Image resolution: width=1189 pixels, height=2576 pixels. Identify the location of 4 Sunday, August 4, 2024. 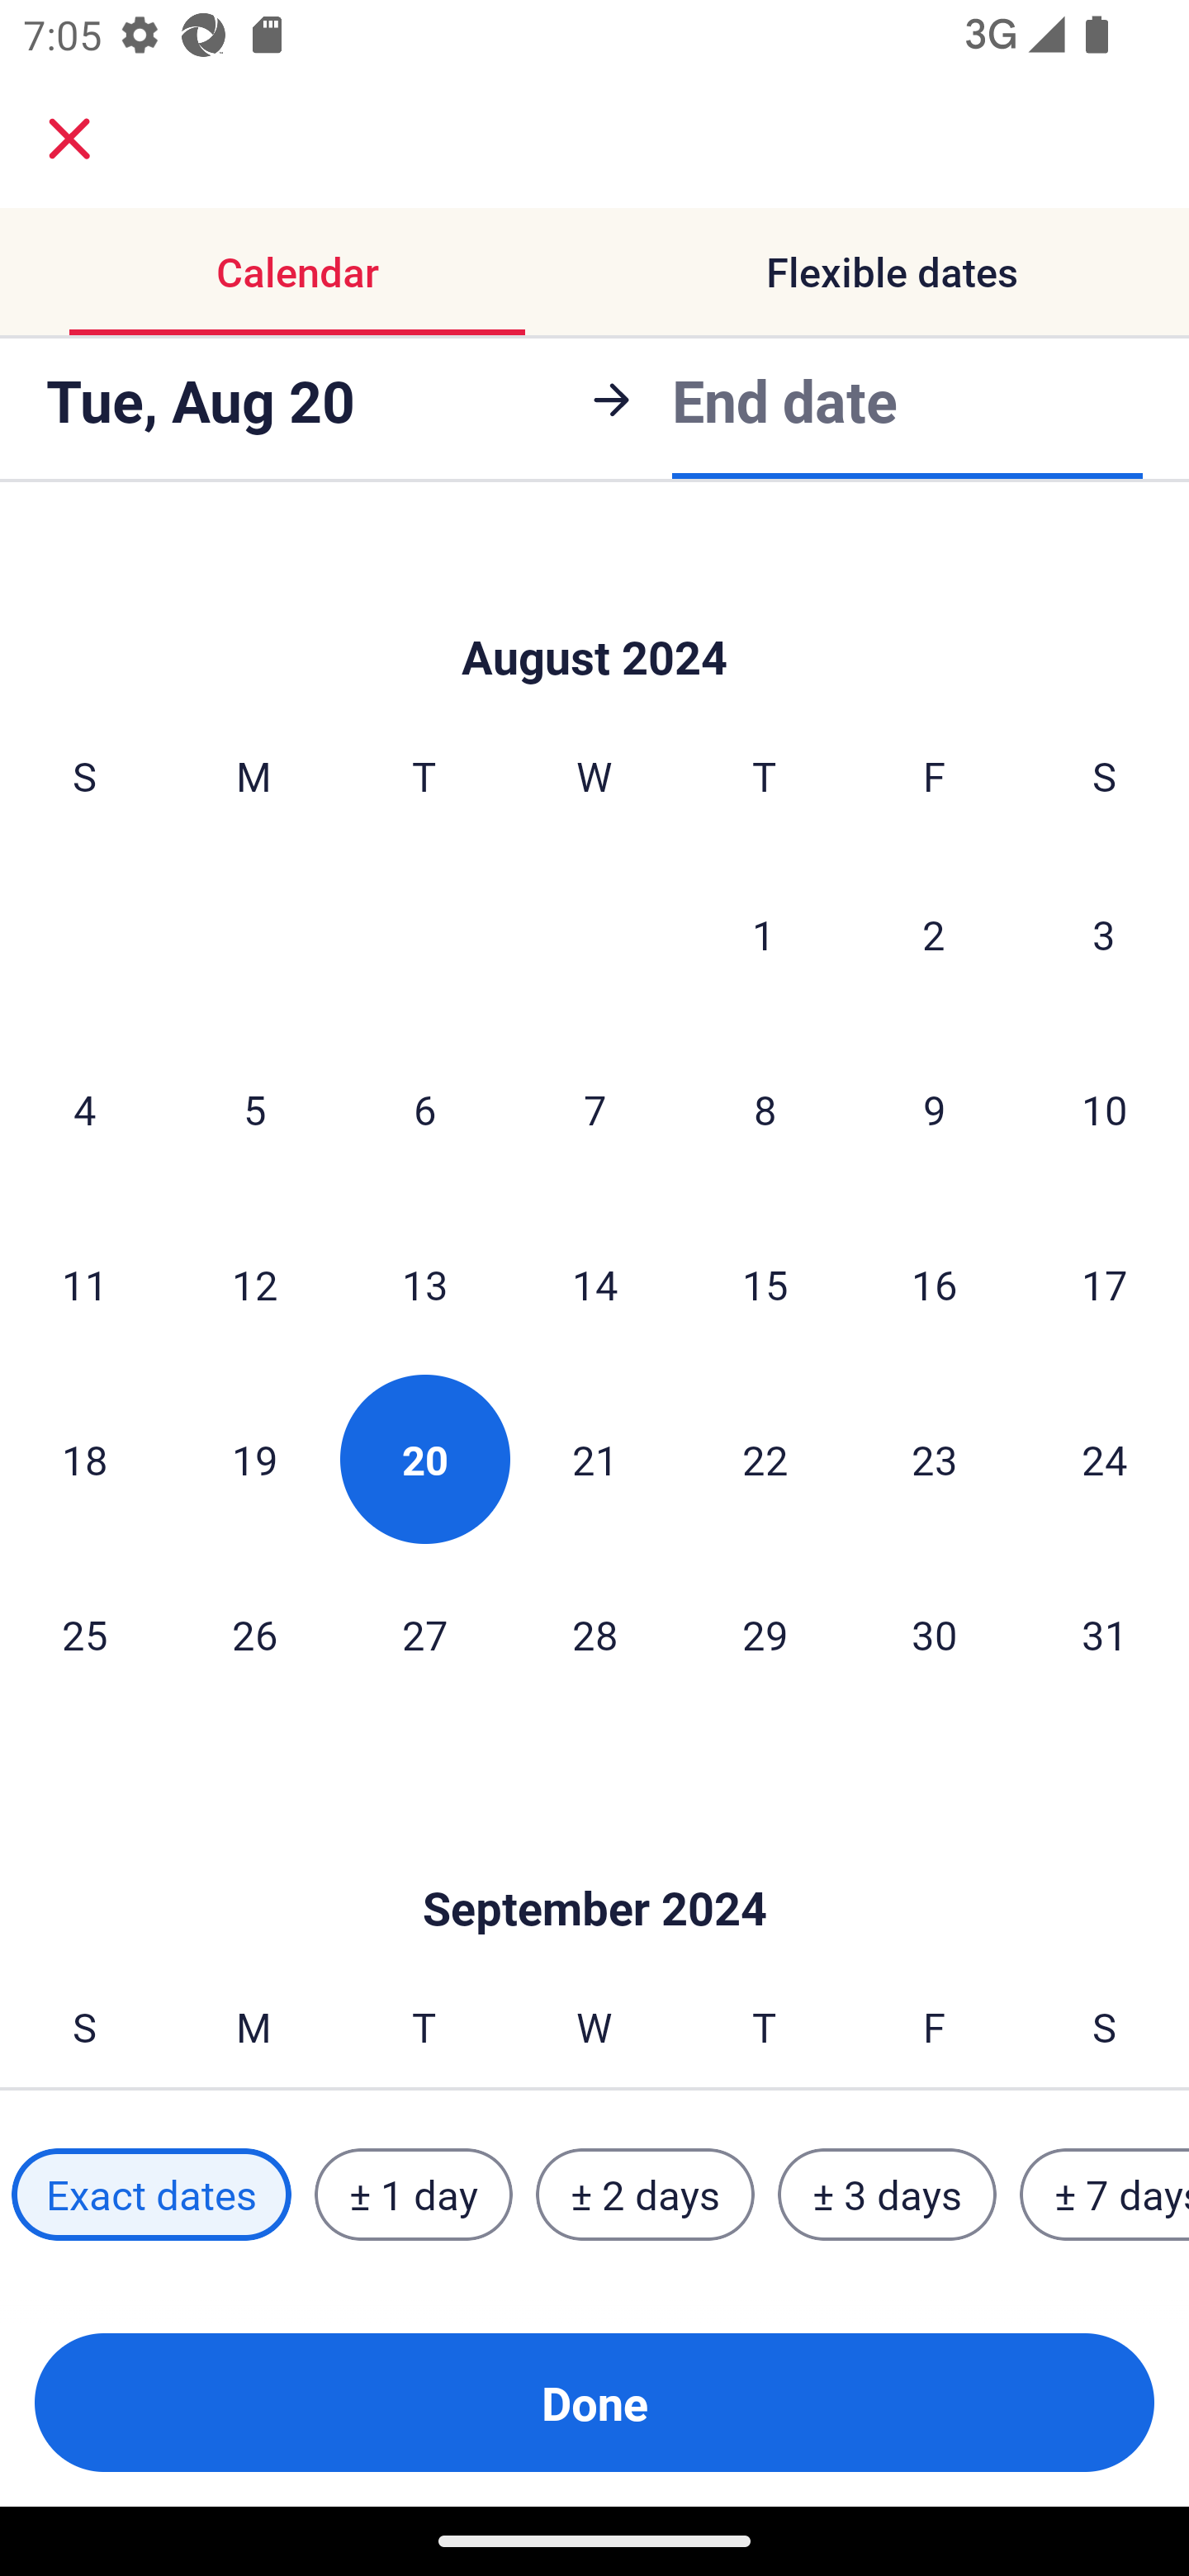
(84, 1108).